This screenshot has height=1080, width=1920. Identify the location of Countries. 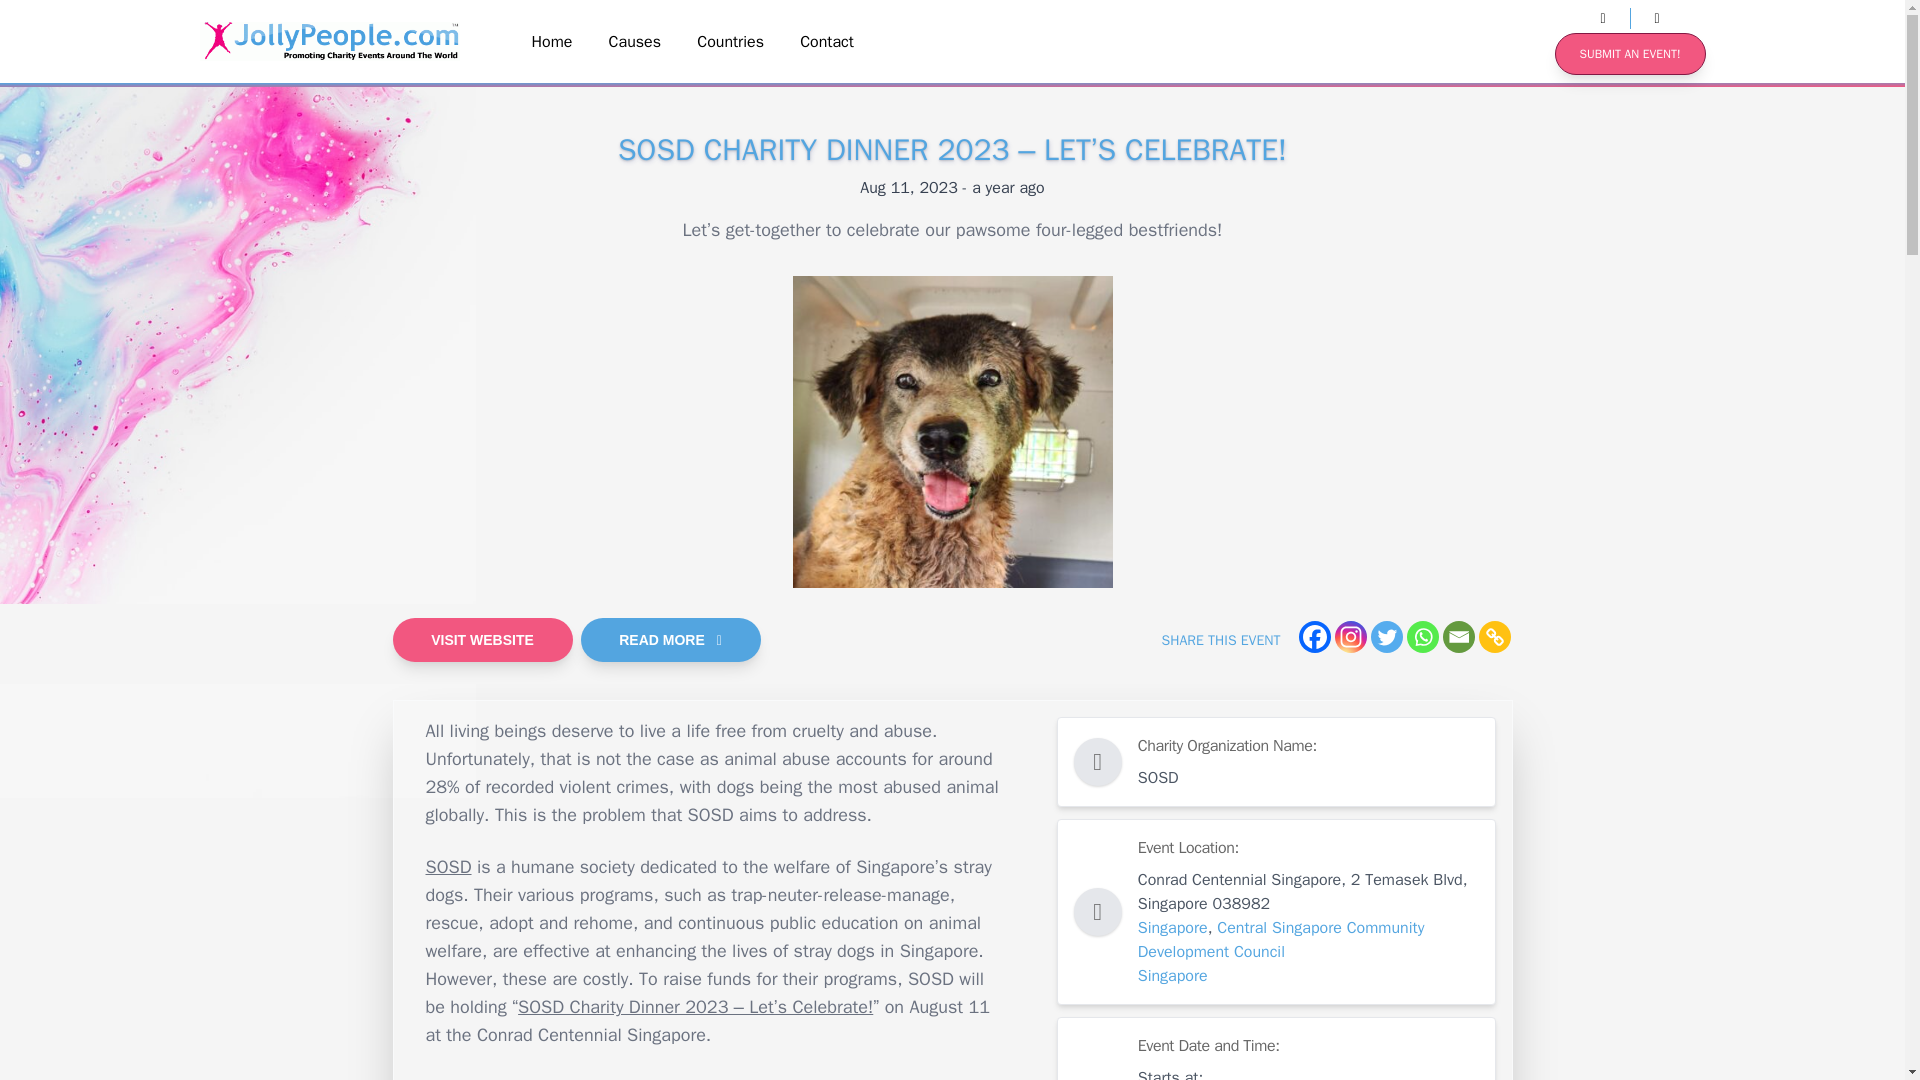
(730, 42).